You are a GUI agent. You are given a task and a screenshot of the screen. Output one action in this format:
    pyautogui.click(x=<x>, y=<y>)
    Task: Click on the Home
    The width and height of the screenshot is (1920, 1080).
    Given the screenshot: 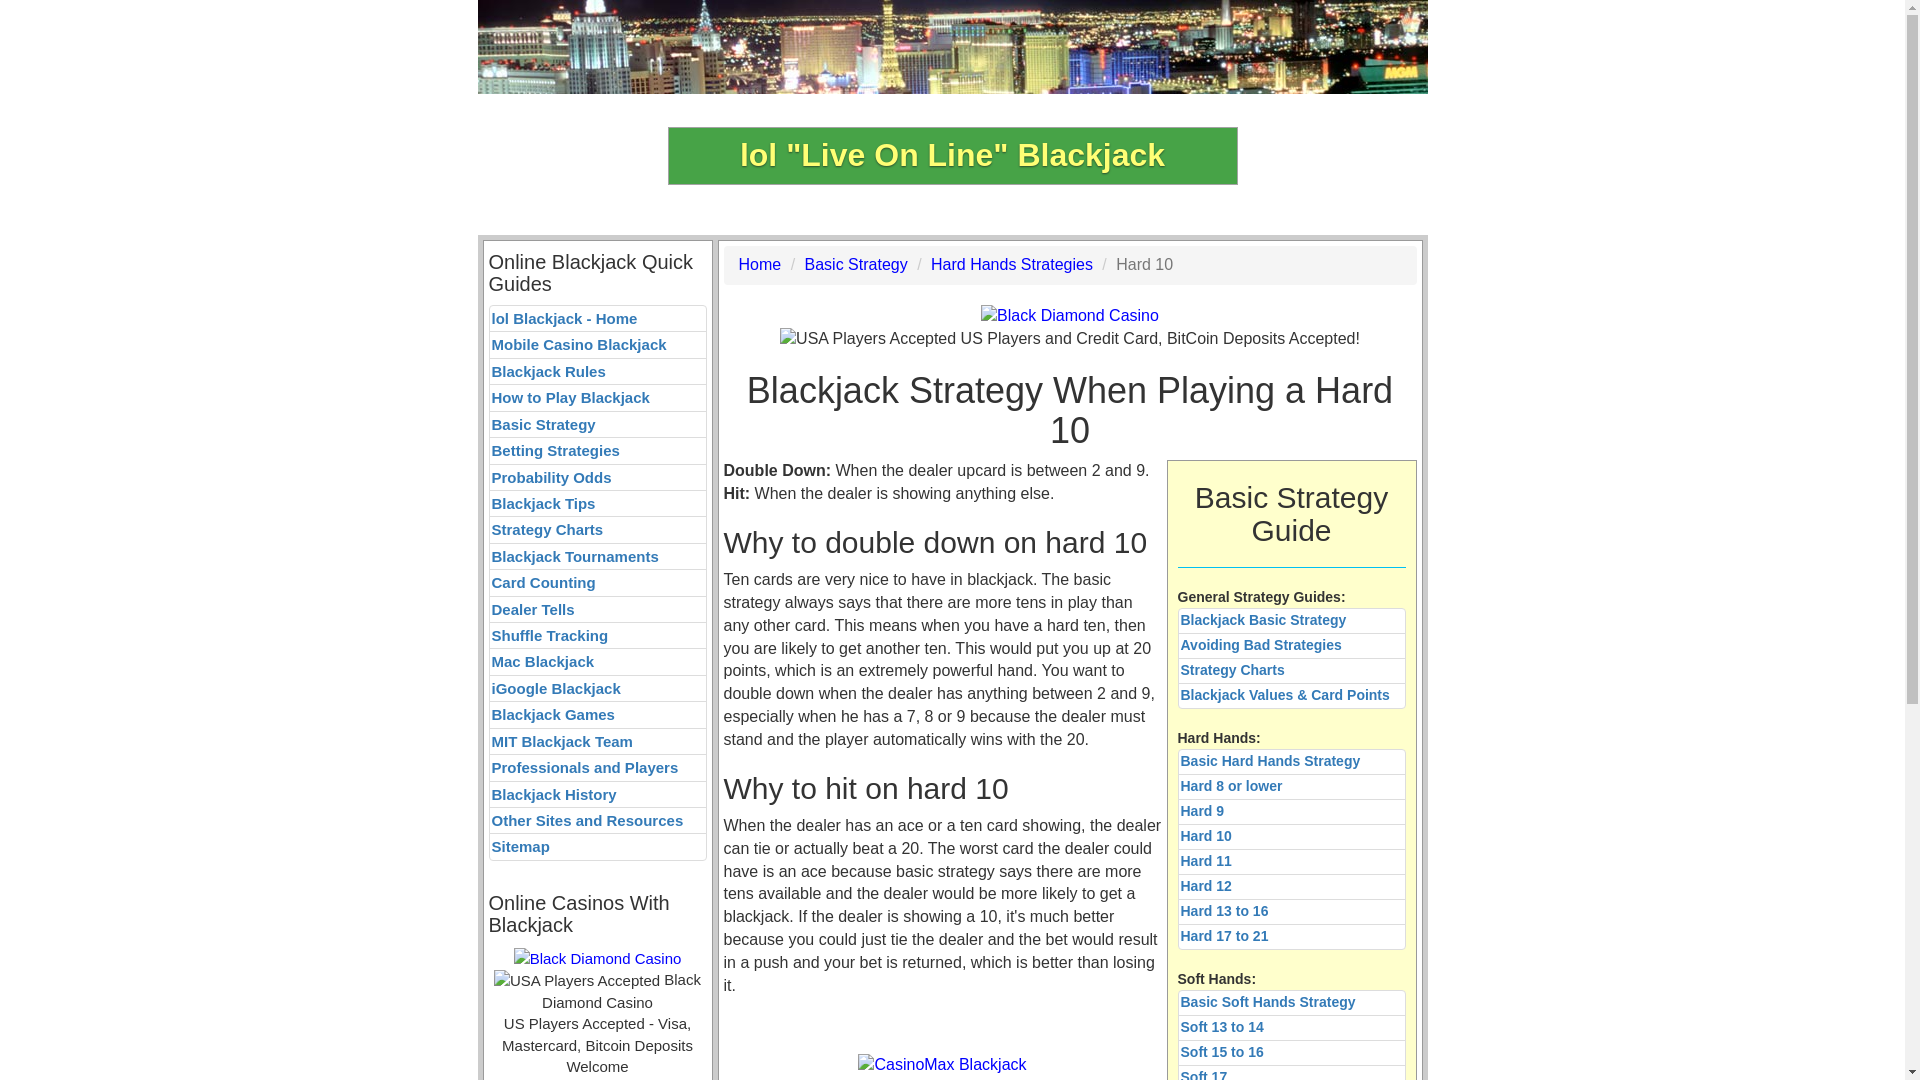 What is the action you would take?
    pyautogui.click(x=759, y=264)
    